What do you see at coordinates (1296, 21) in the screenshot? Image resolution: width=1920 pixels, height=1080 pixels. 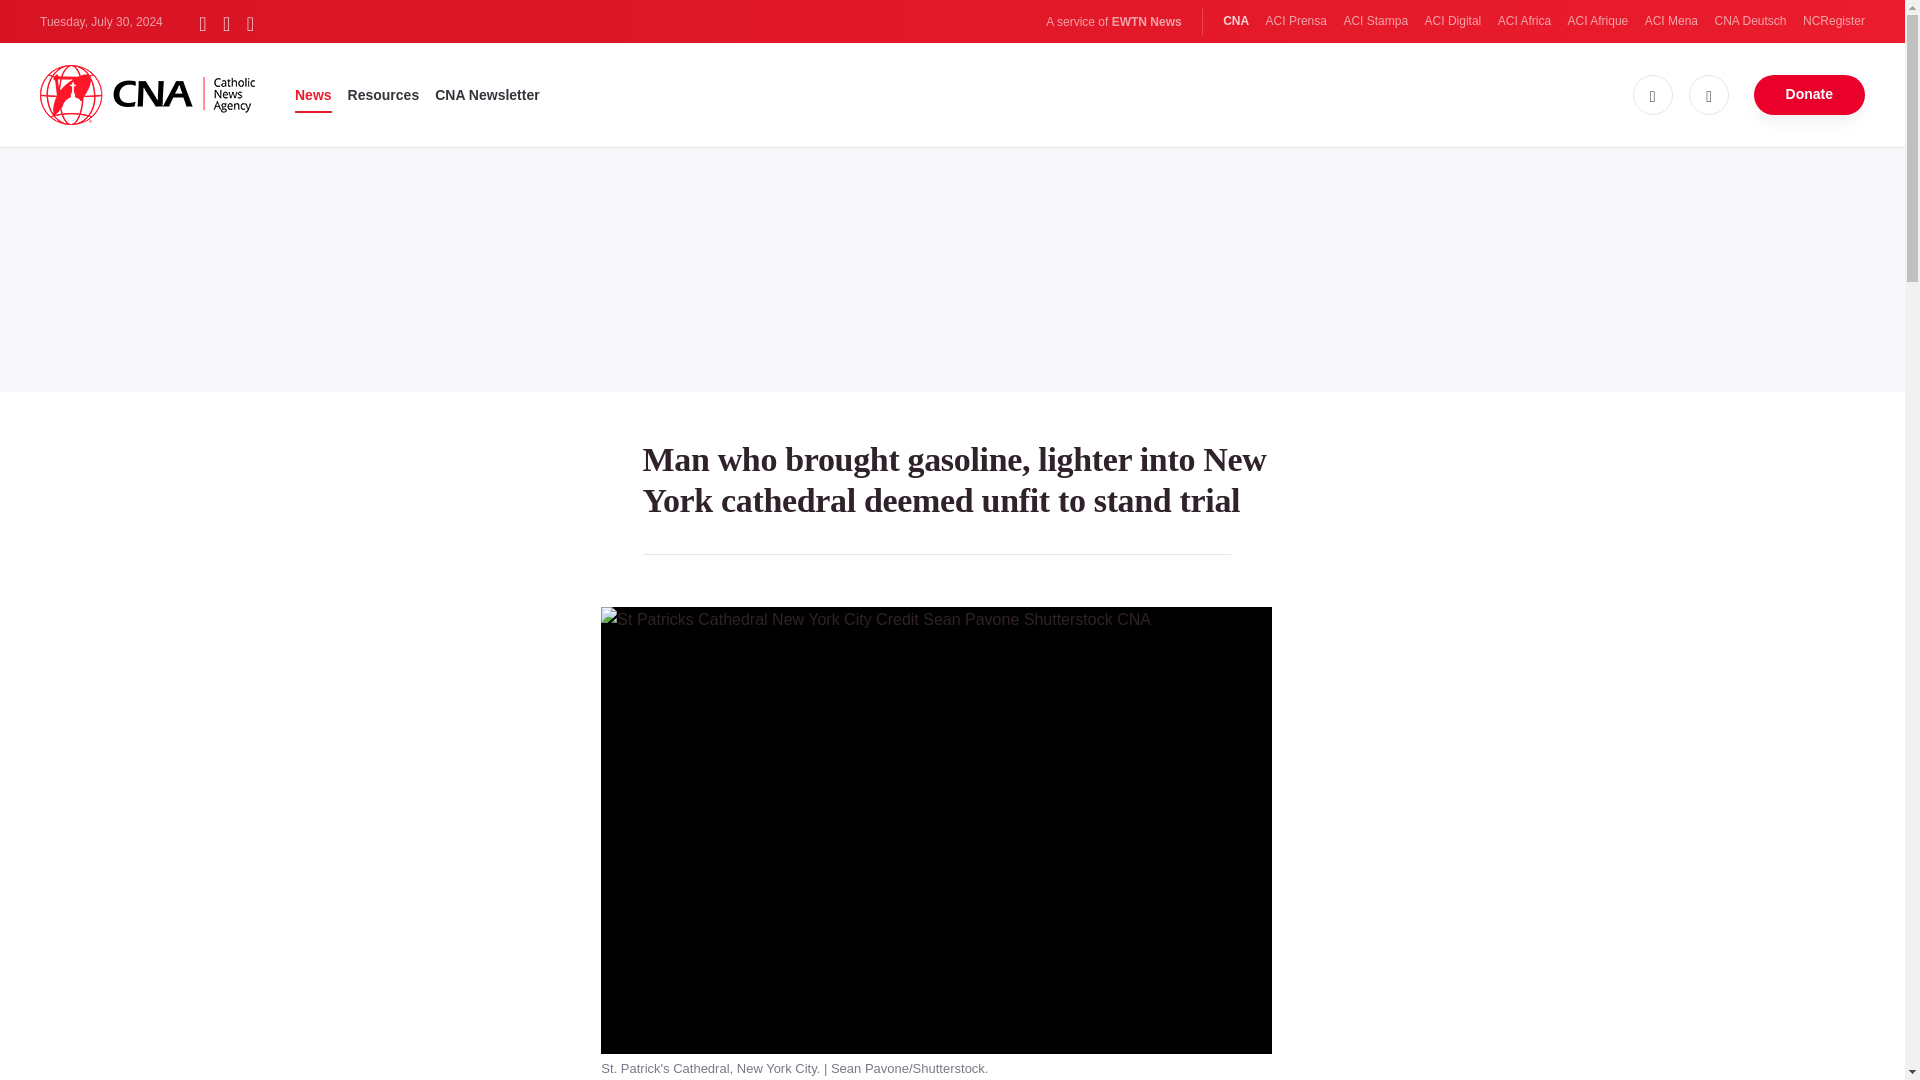 I see `ACI Prensa` at bounding box center [1296, 21].